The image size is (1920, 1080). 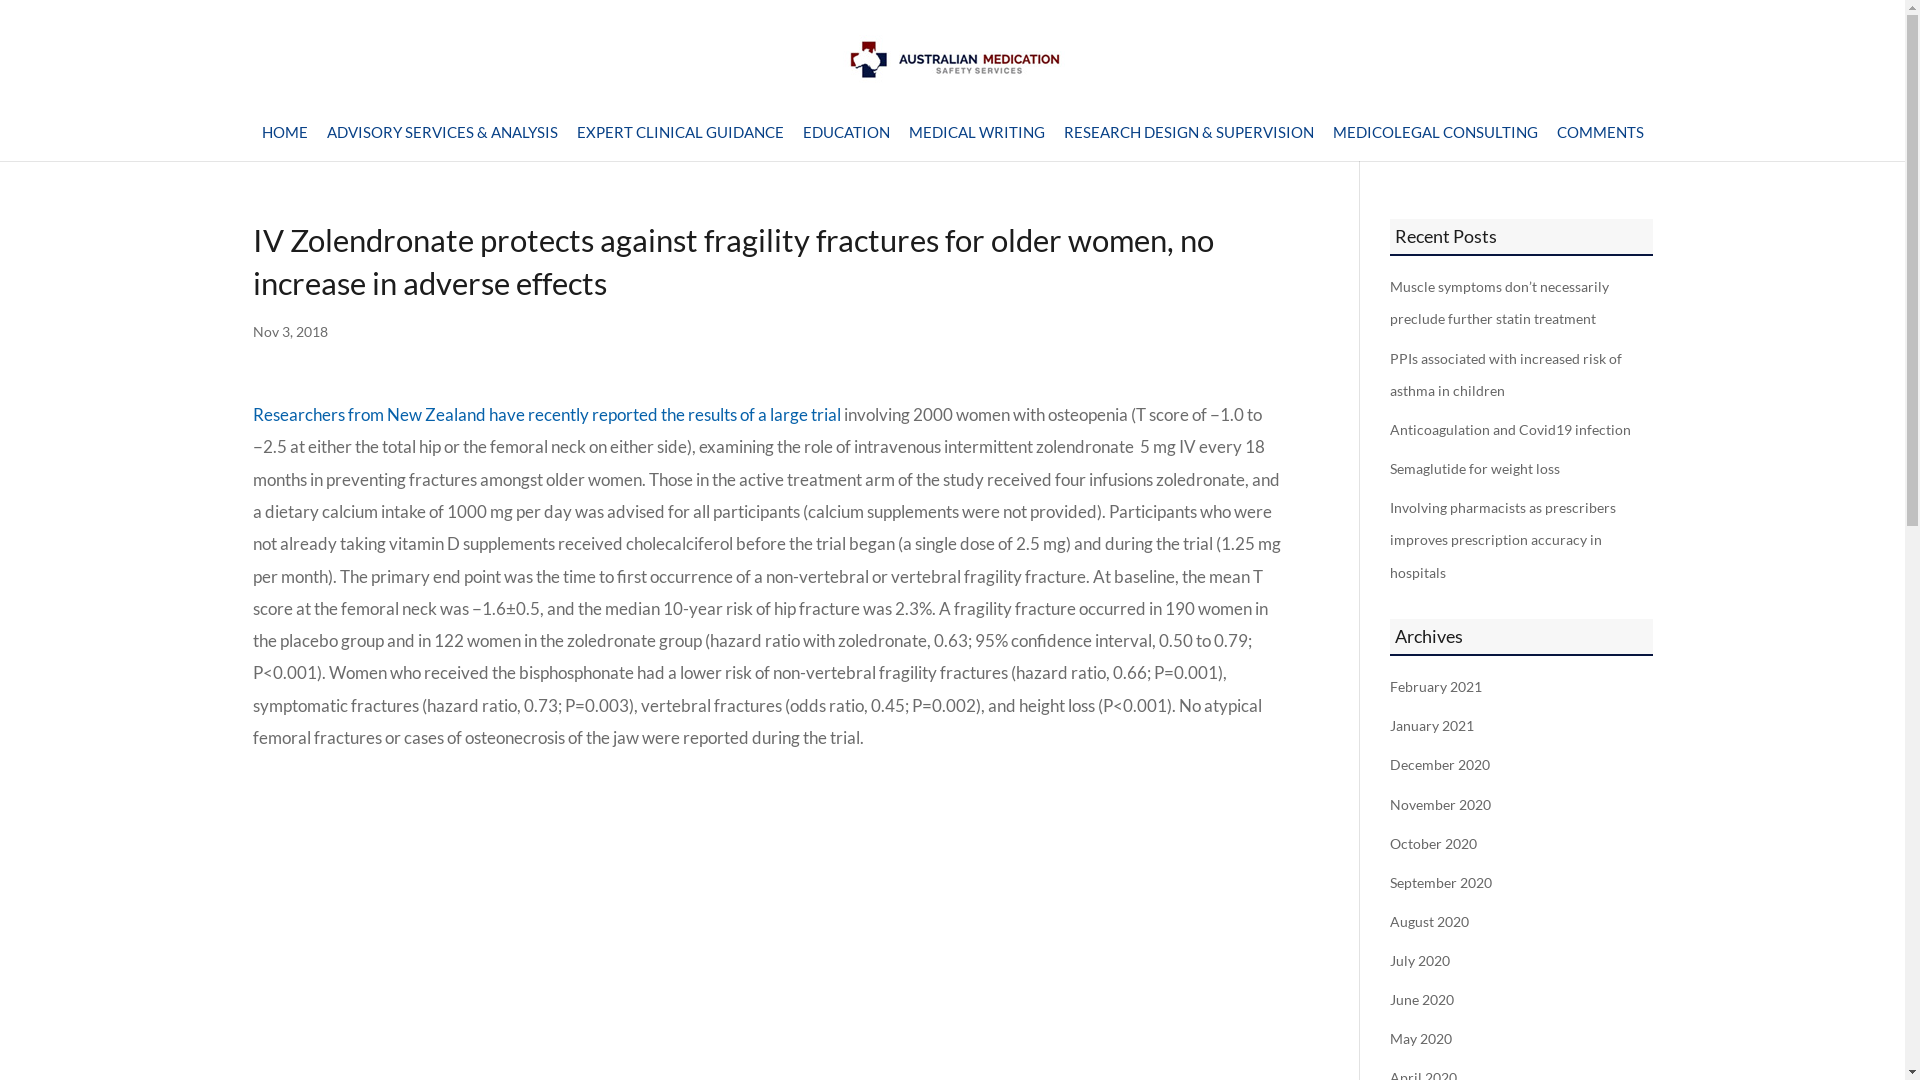 What do you see at coordinates (1440, 765) in the screenshot?
I see `December 2020` at bounding box center [1440, 765].